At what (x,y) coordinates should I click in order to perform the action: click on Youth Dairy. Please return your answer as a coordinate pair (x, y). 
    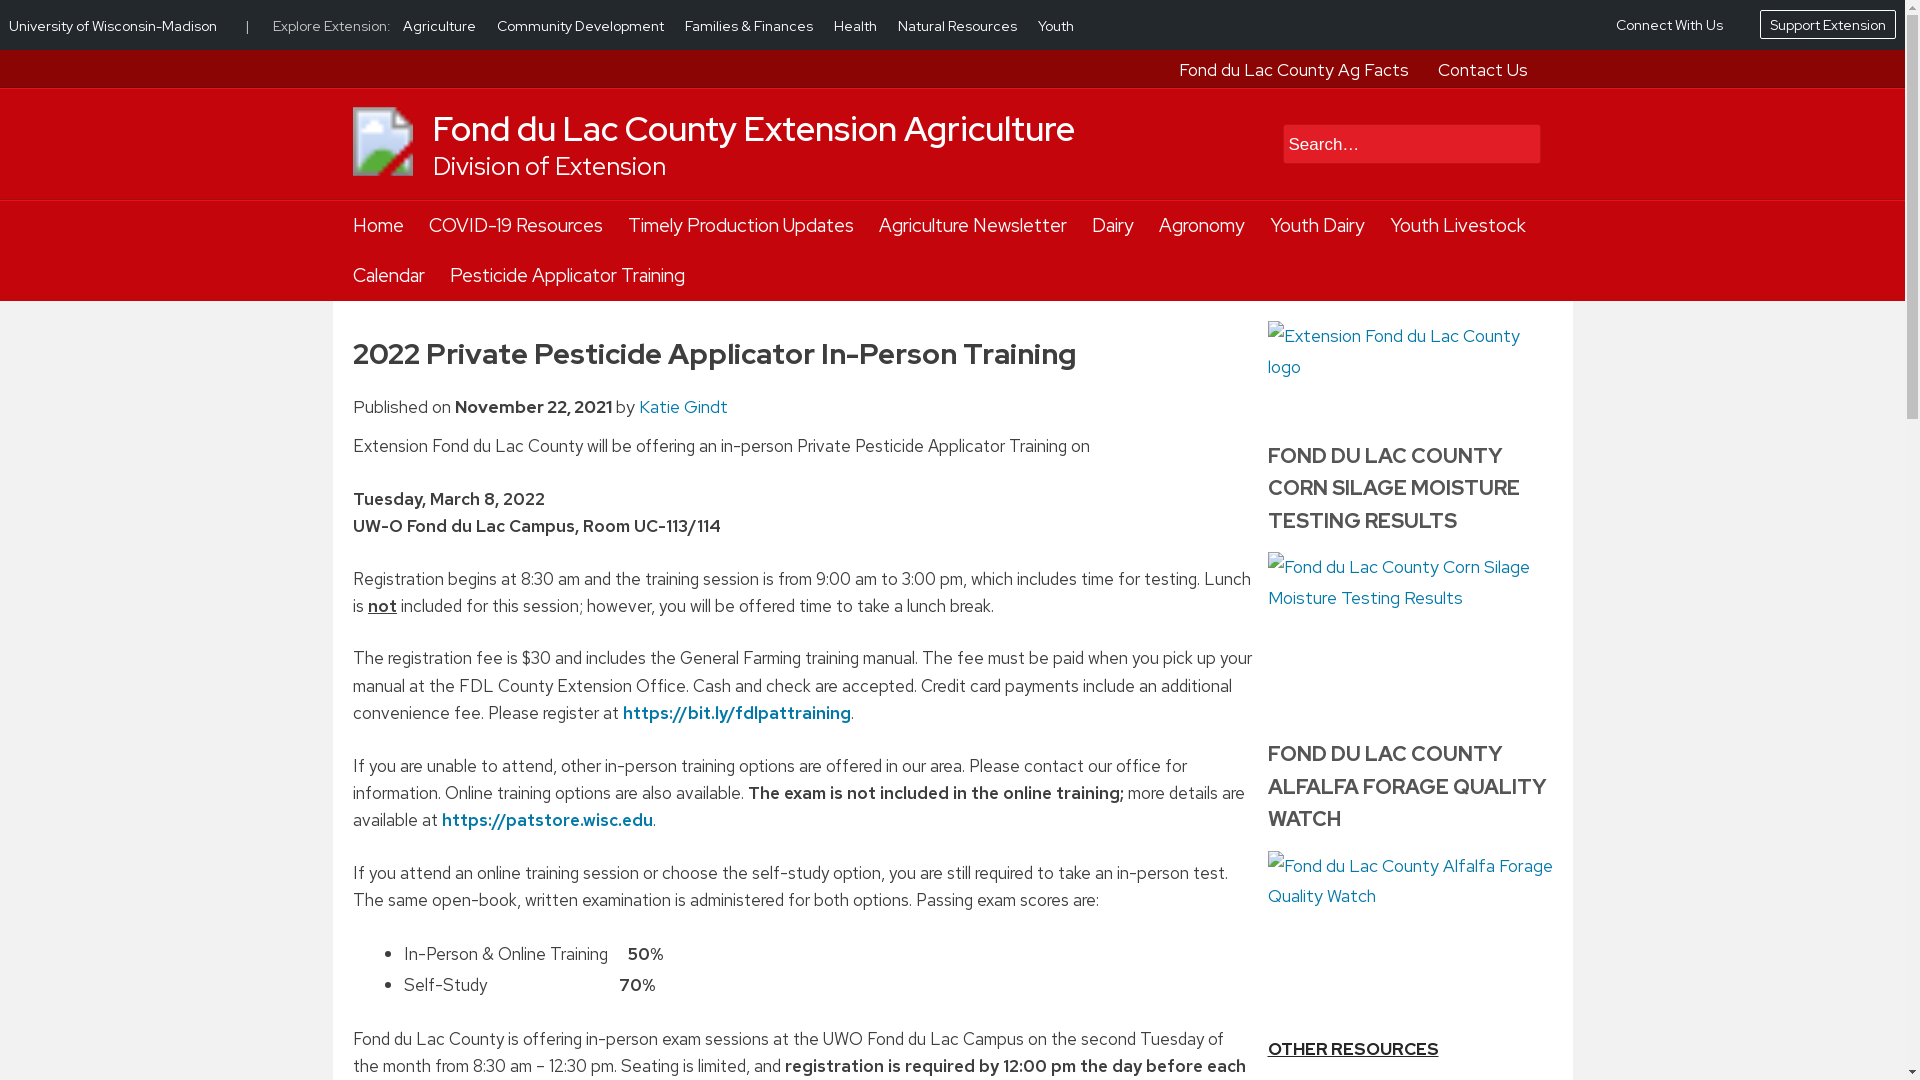
    Looking at the image, I should click on (1317, 225).